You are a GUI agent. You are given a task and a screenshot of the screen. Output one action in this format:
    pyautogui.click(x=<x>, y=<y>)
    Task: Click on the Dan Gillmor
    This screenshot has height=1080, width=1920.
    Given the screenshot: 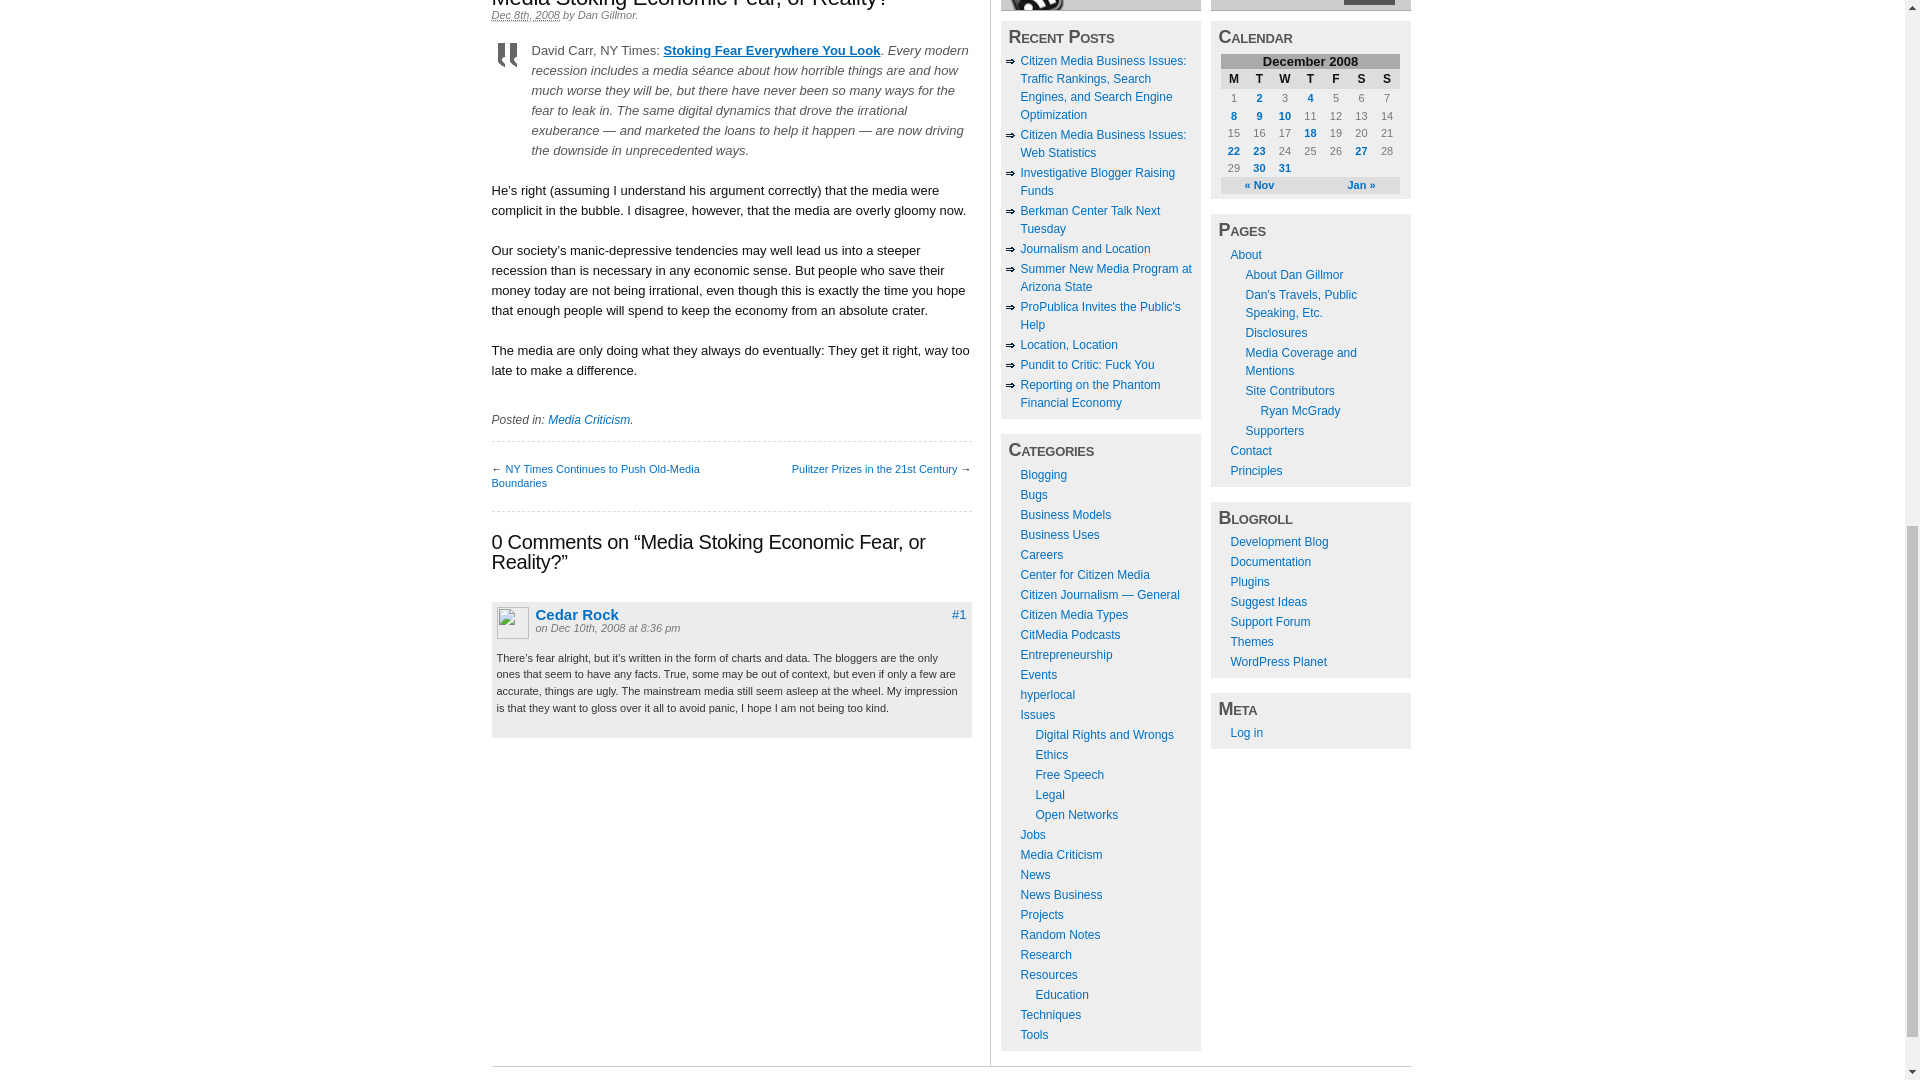 What is the action you would take?
    pyautogui.click(x=606, y=14)
    